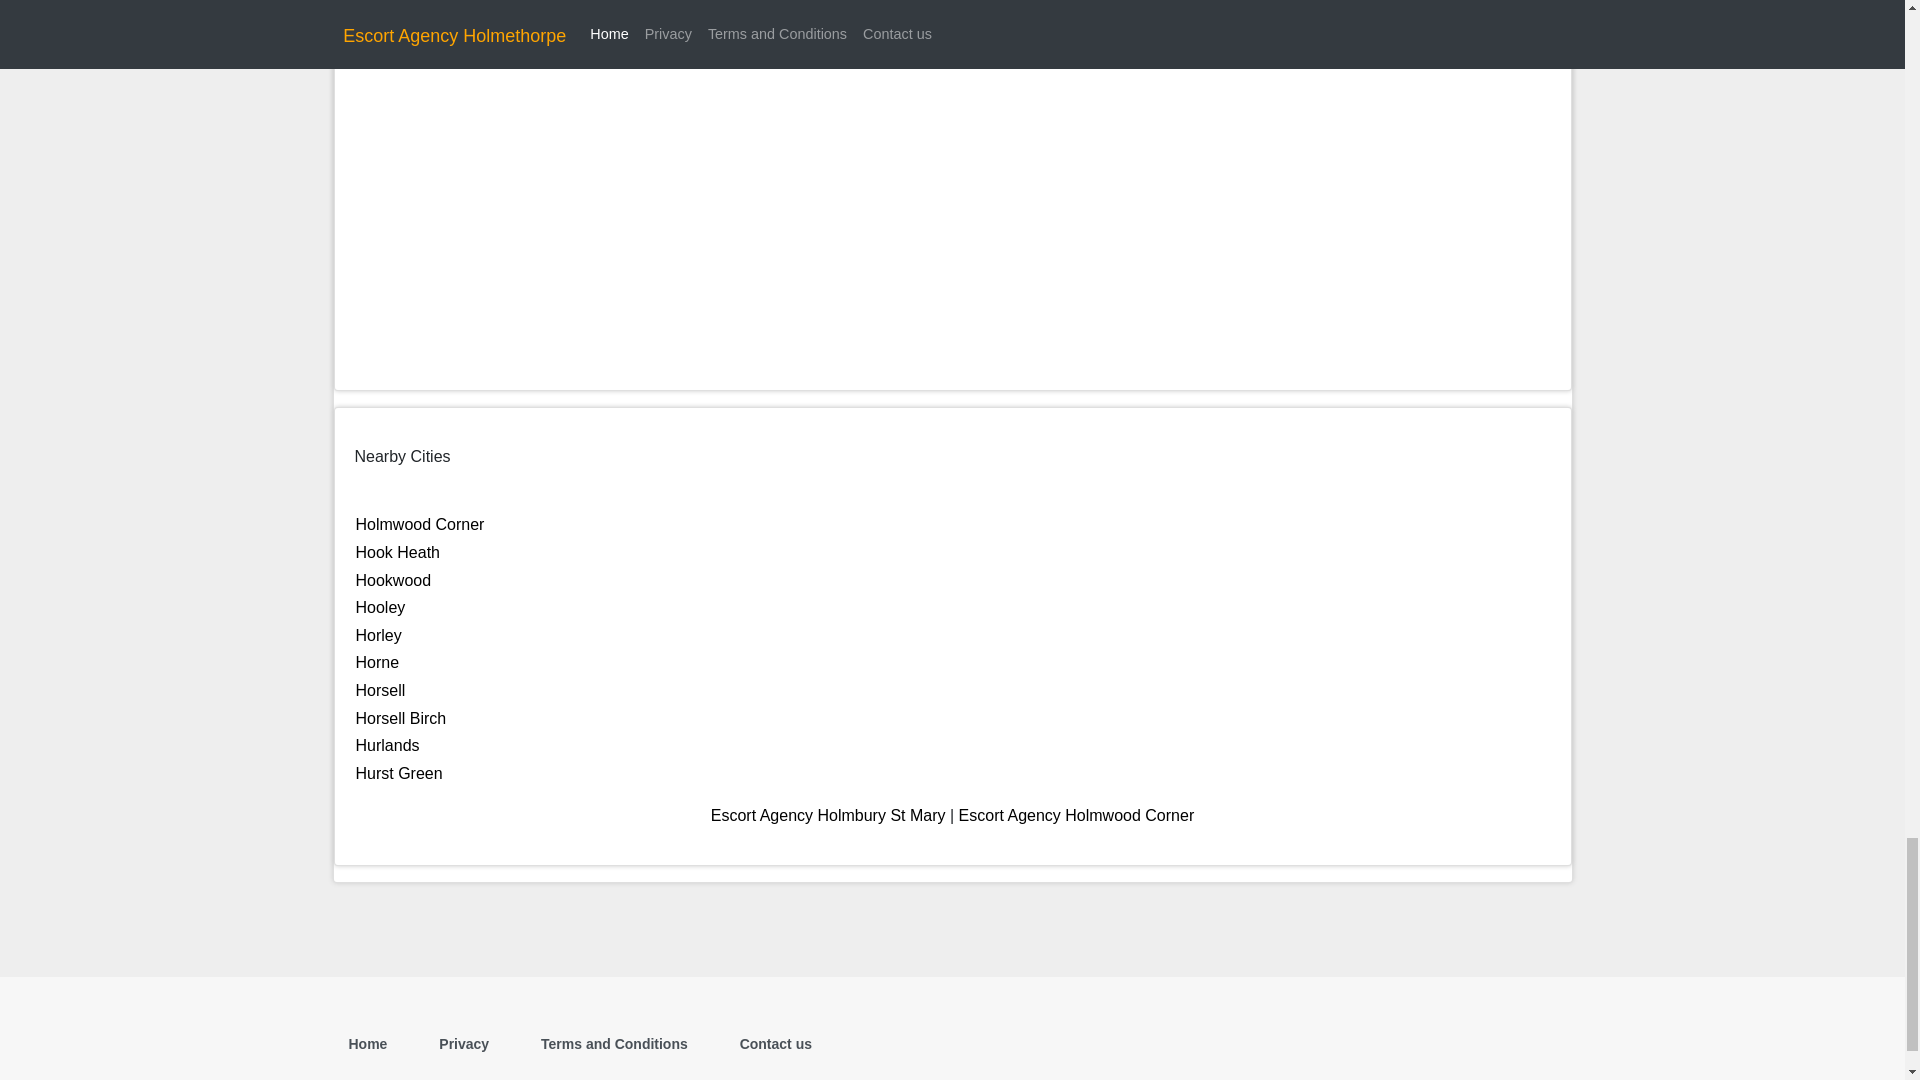 The image size is (1920, 1080). What do you see at coordinates (828, 815) in the screenshot?
I see `Escort Agency Holmbury St Mary` at bounding box center [828, 815].